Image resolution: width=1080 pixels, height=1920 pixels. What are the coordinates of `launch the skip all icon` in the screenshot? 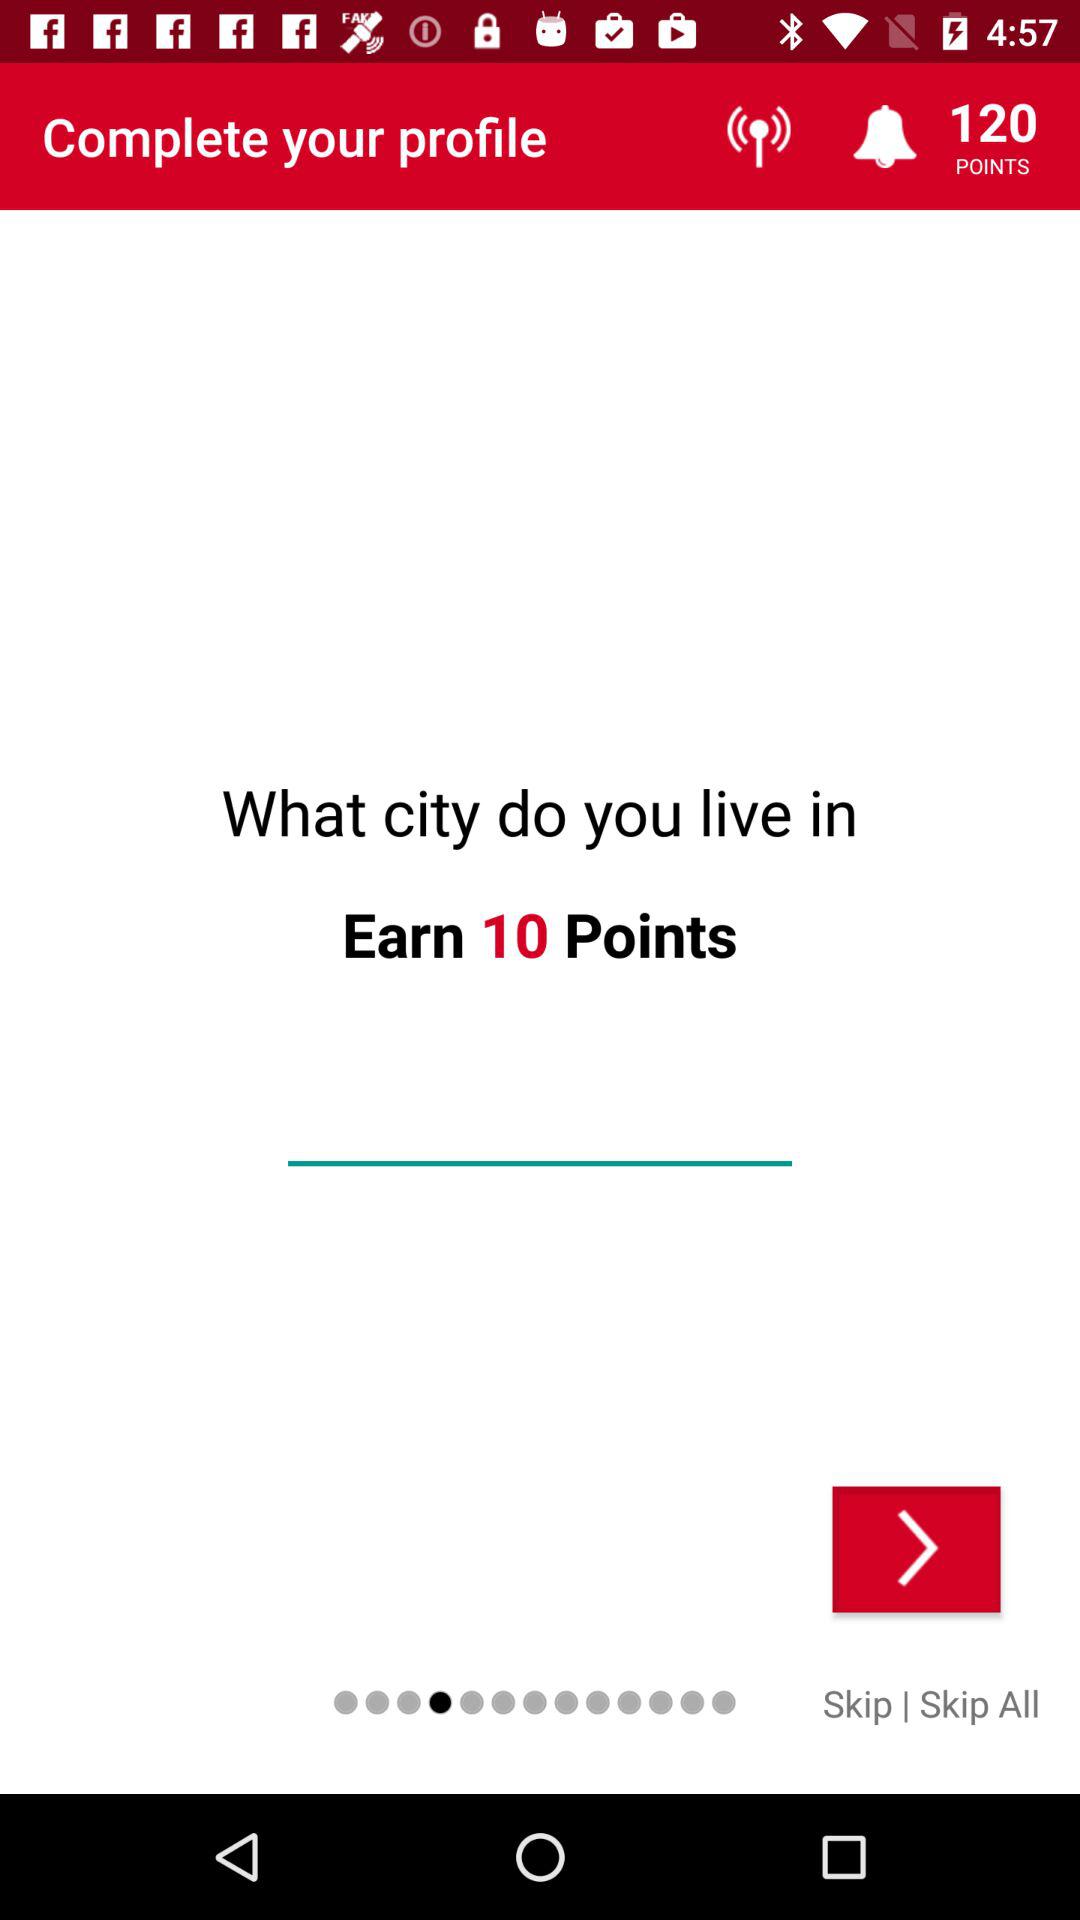 It's located at (980, 1702).